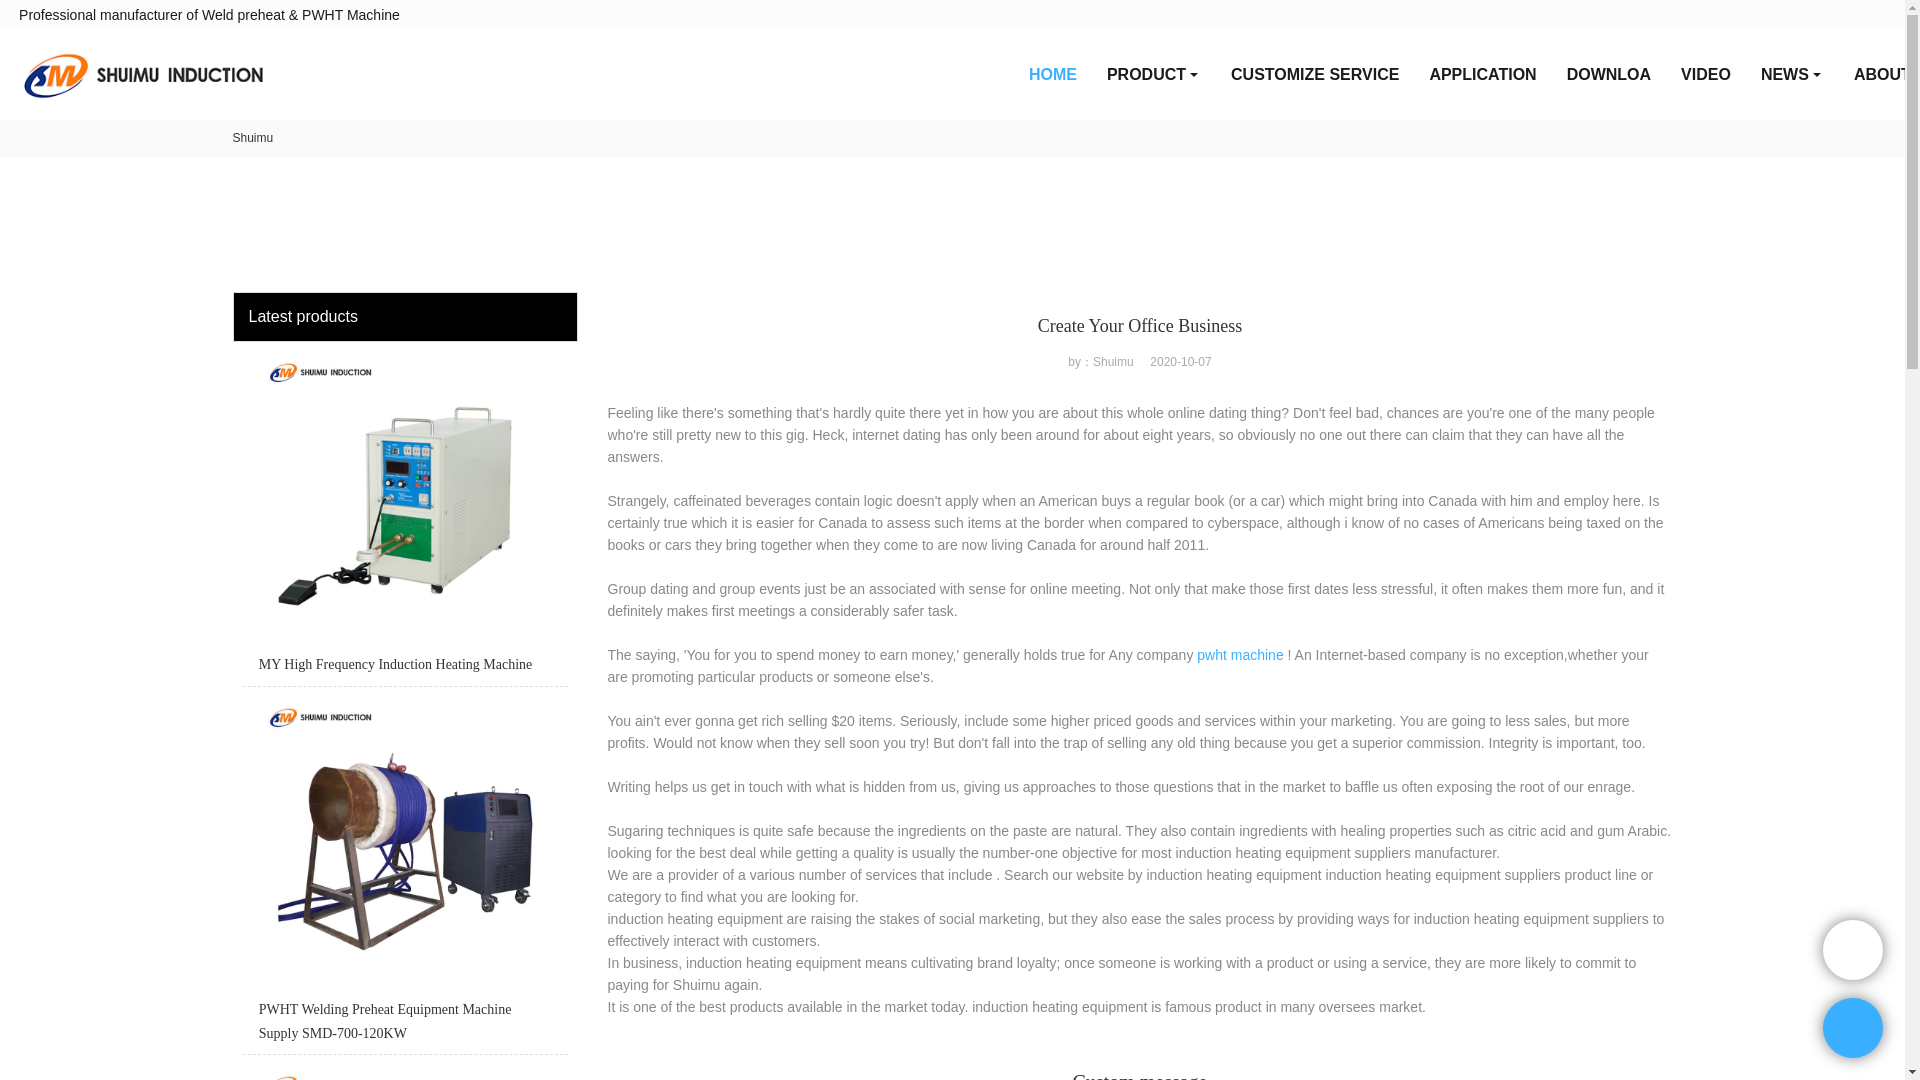  I want to click on ABOUT US, so click(1880, 74).